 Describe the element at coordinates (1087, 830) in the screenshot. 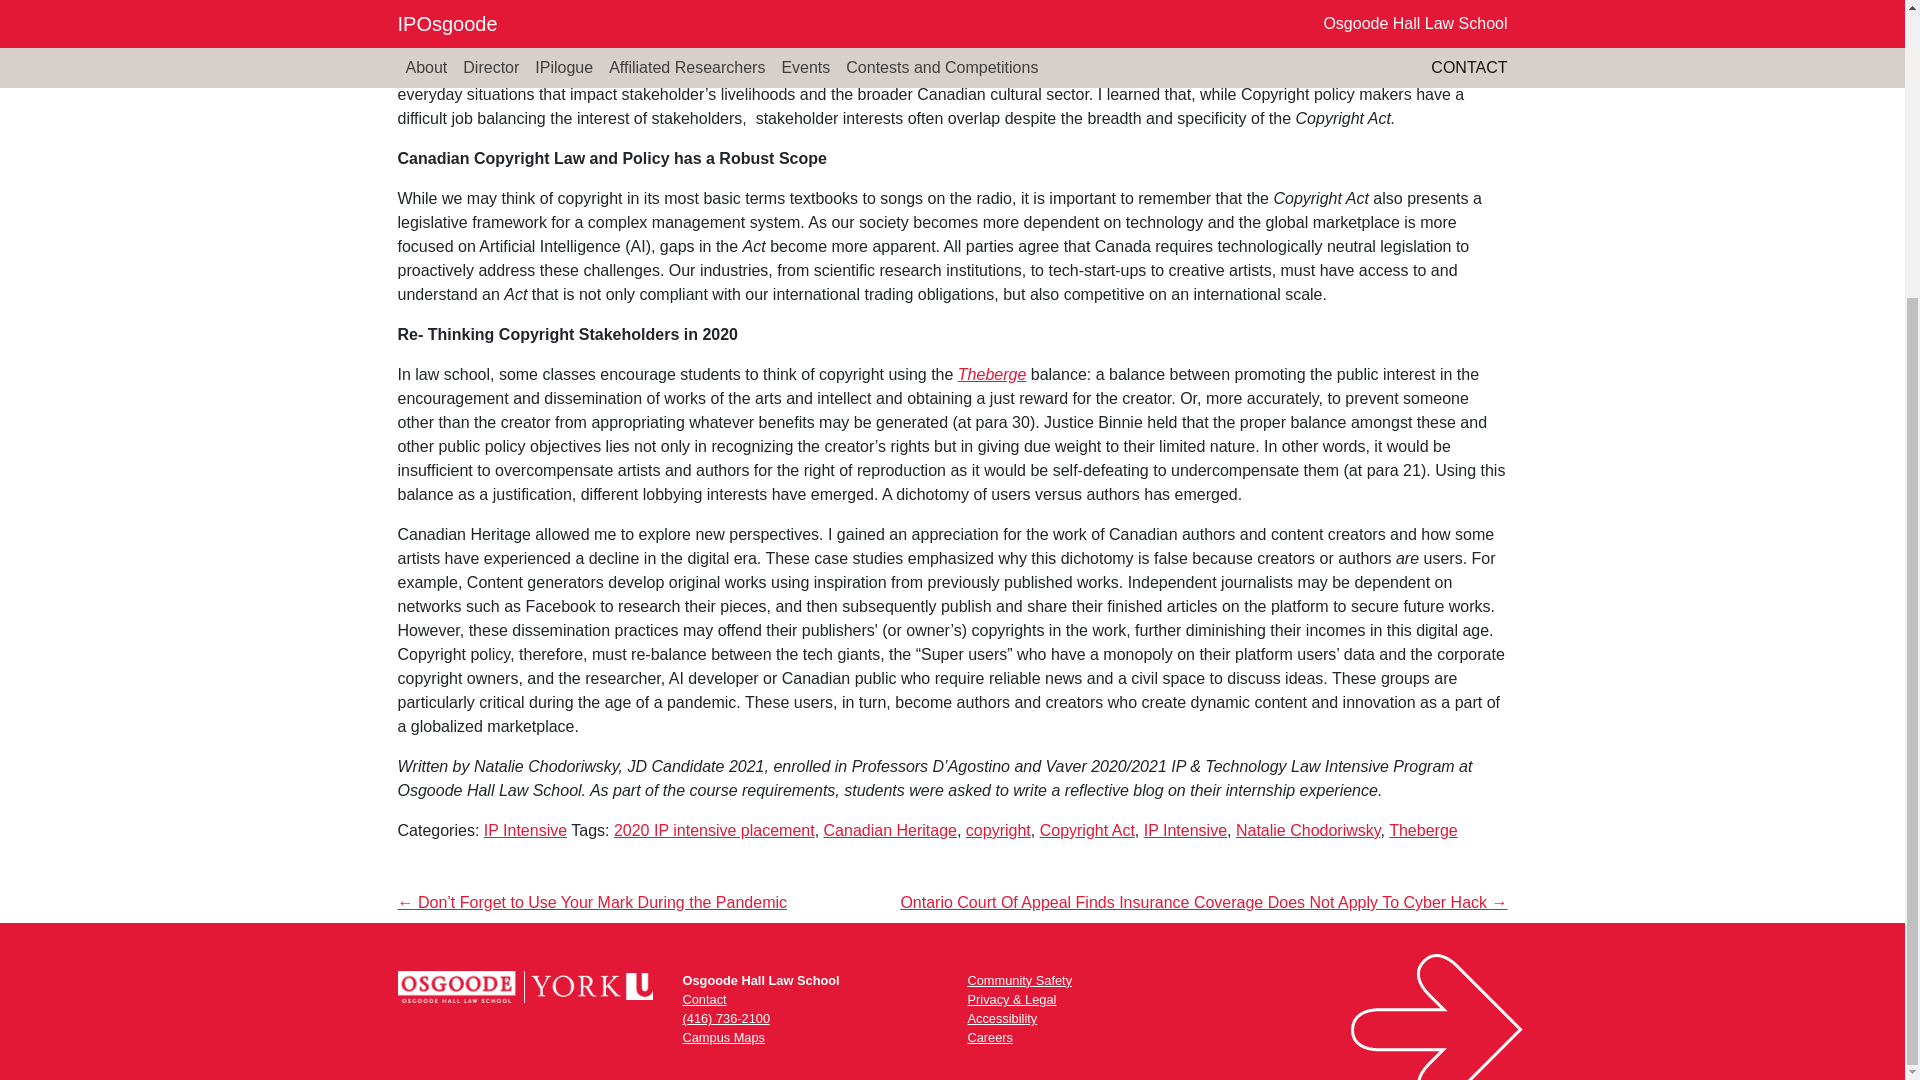

I see `Copyright Act` at that location.